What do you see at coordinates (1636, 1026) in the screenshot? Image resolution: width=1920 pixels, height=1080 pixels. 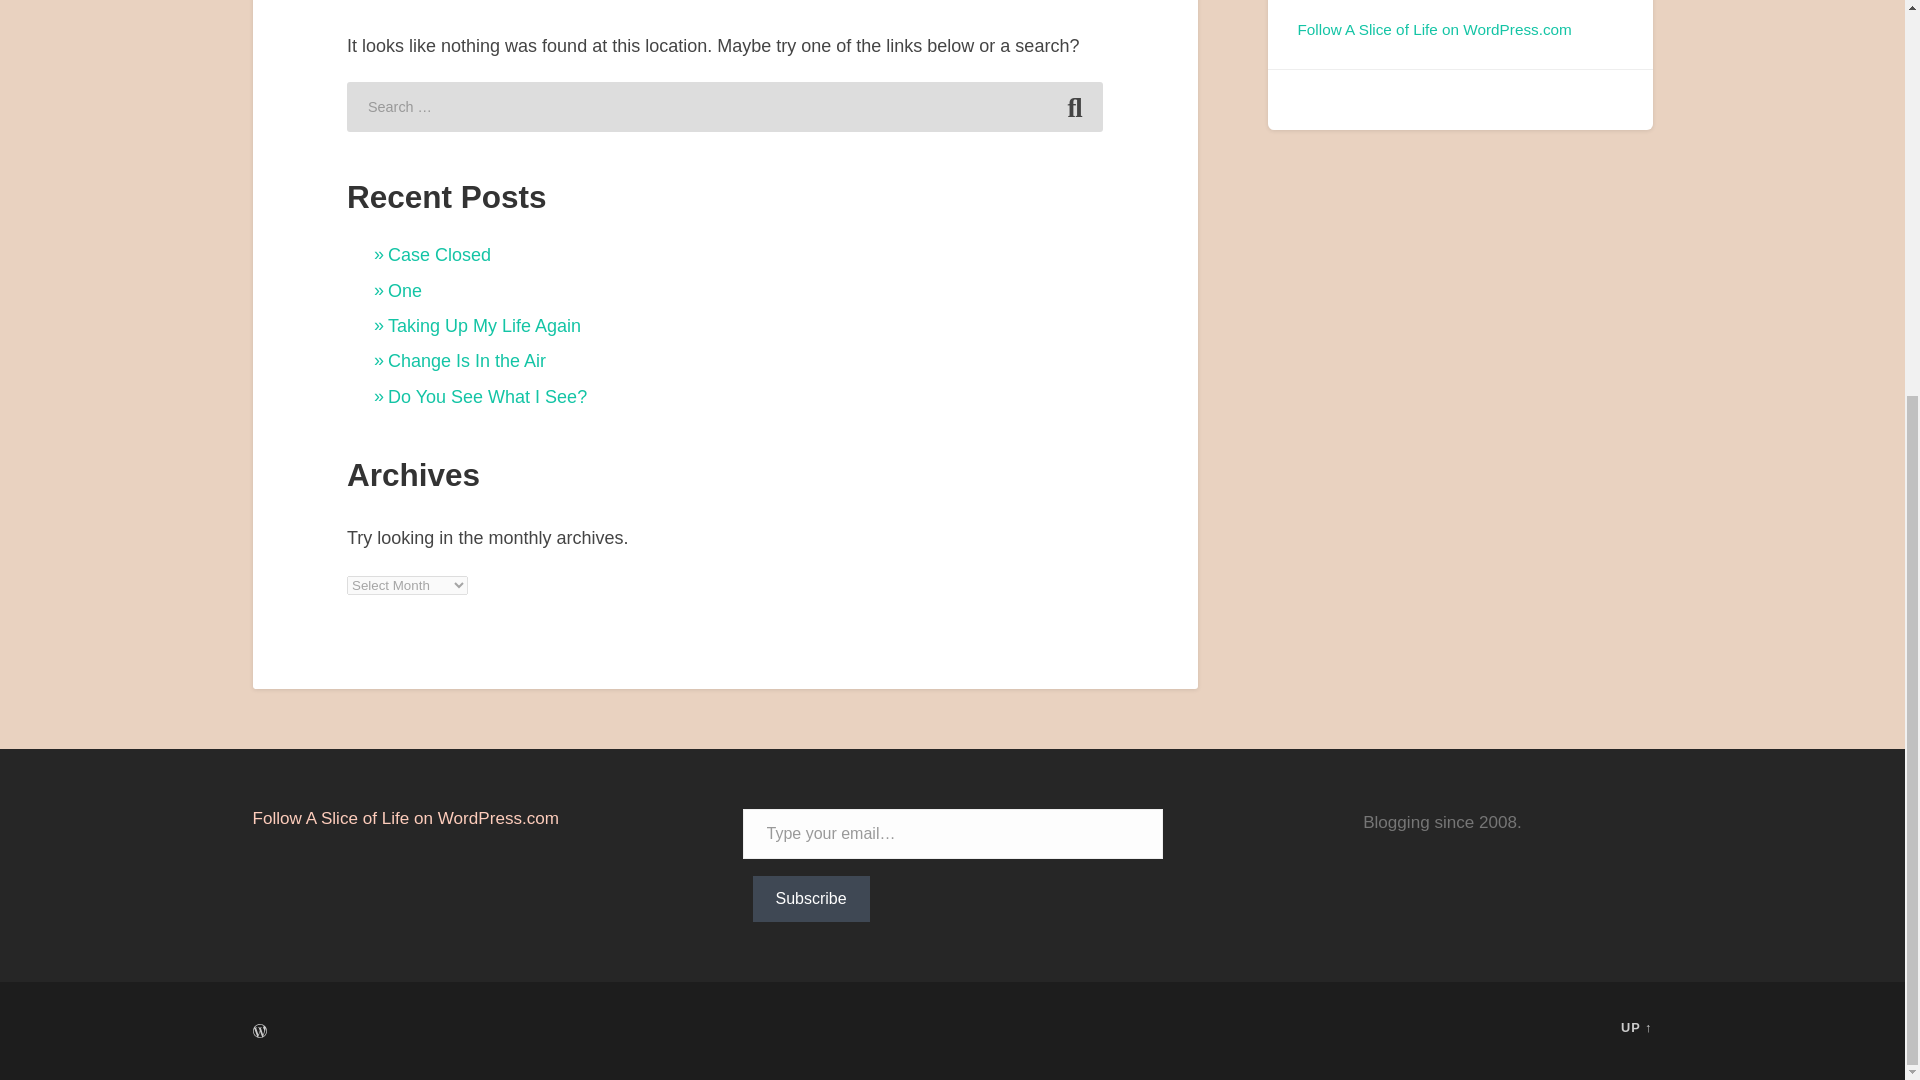 I see `To the top` at bounding box center [1636, 1026].